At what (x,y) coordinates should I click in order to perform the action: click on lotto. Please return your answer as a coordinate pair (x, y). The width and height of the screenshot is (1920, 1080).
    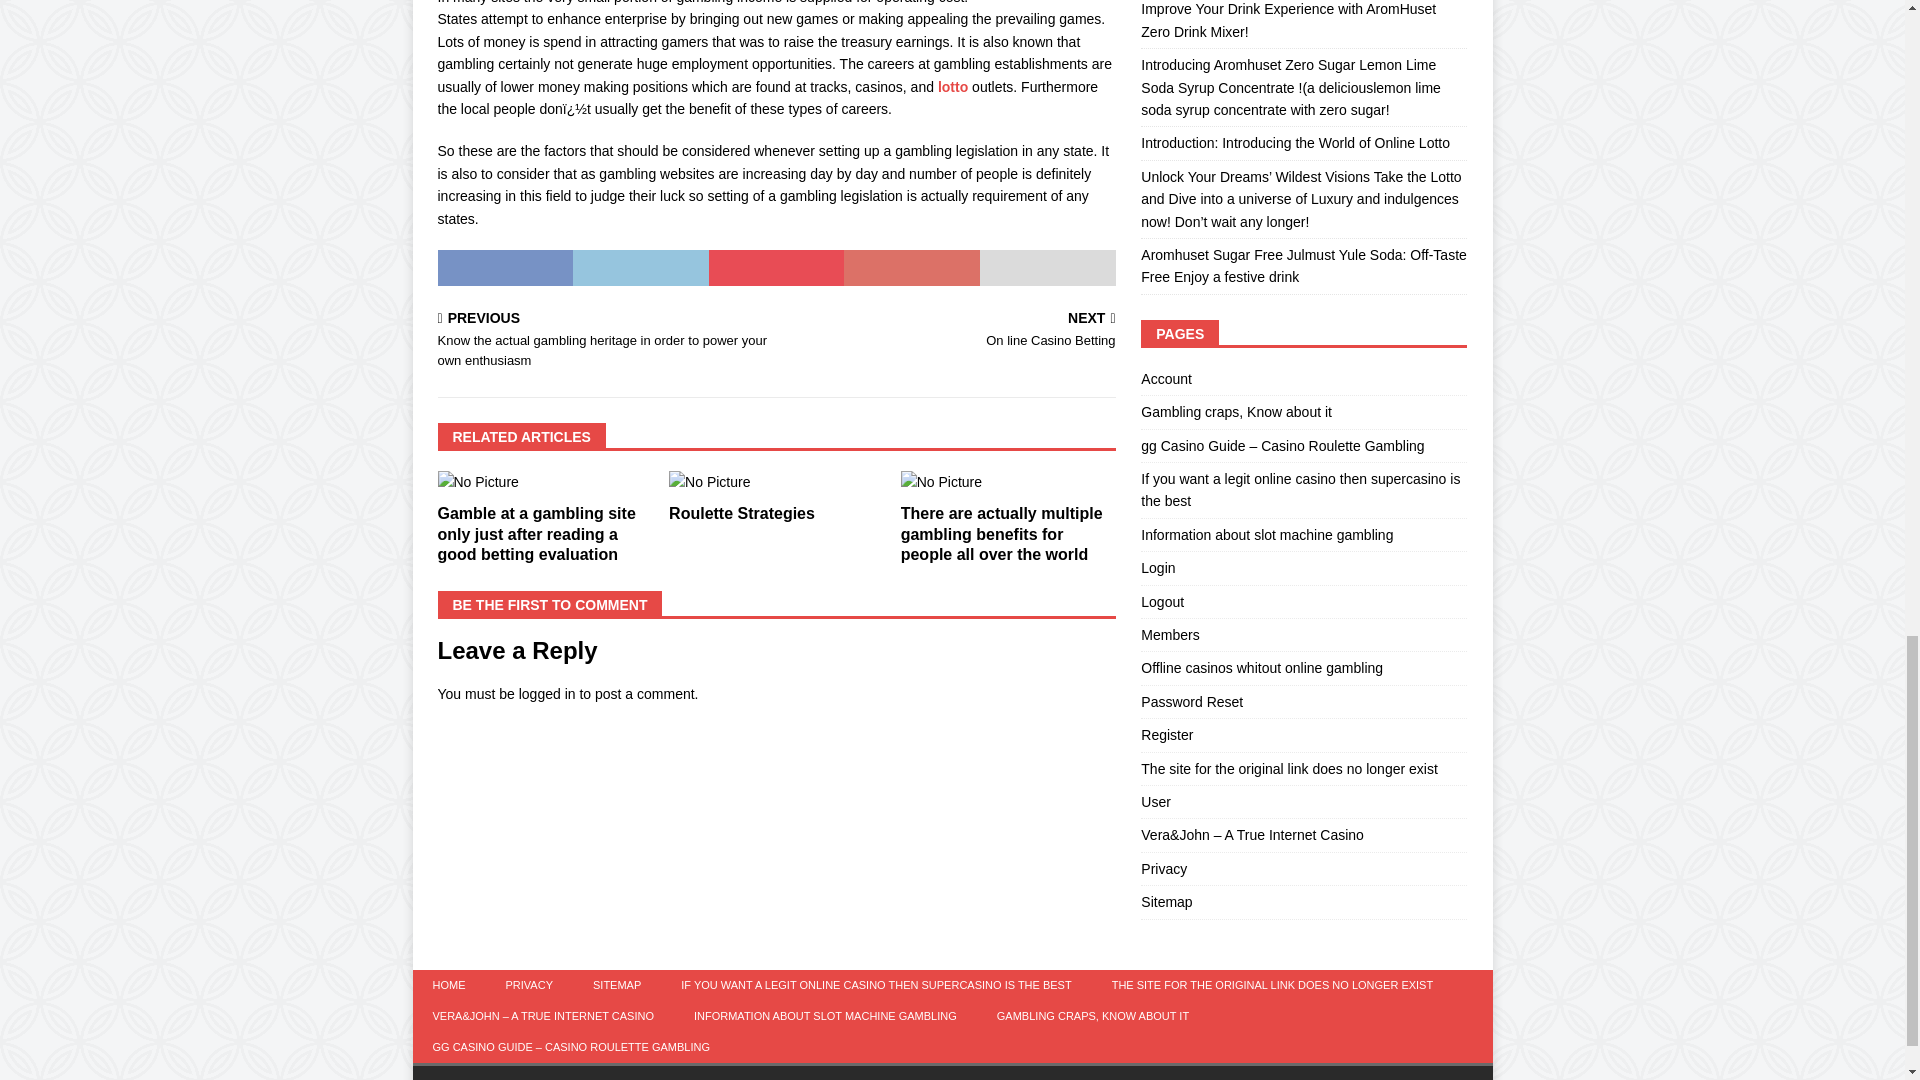
    Looking at the image, I should click on (950, 332).